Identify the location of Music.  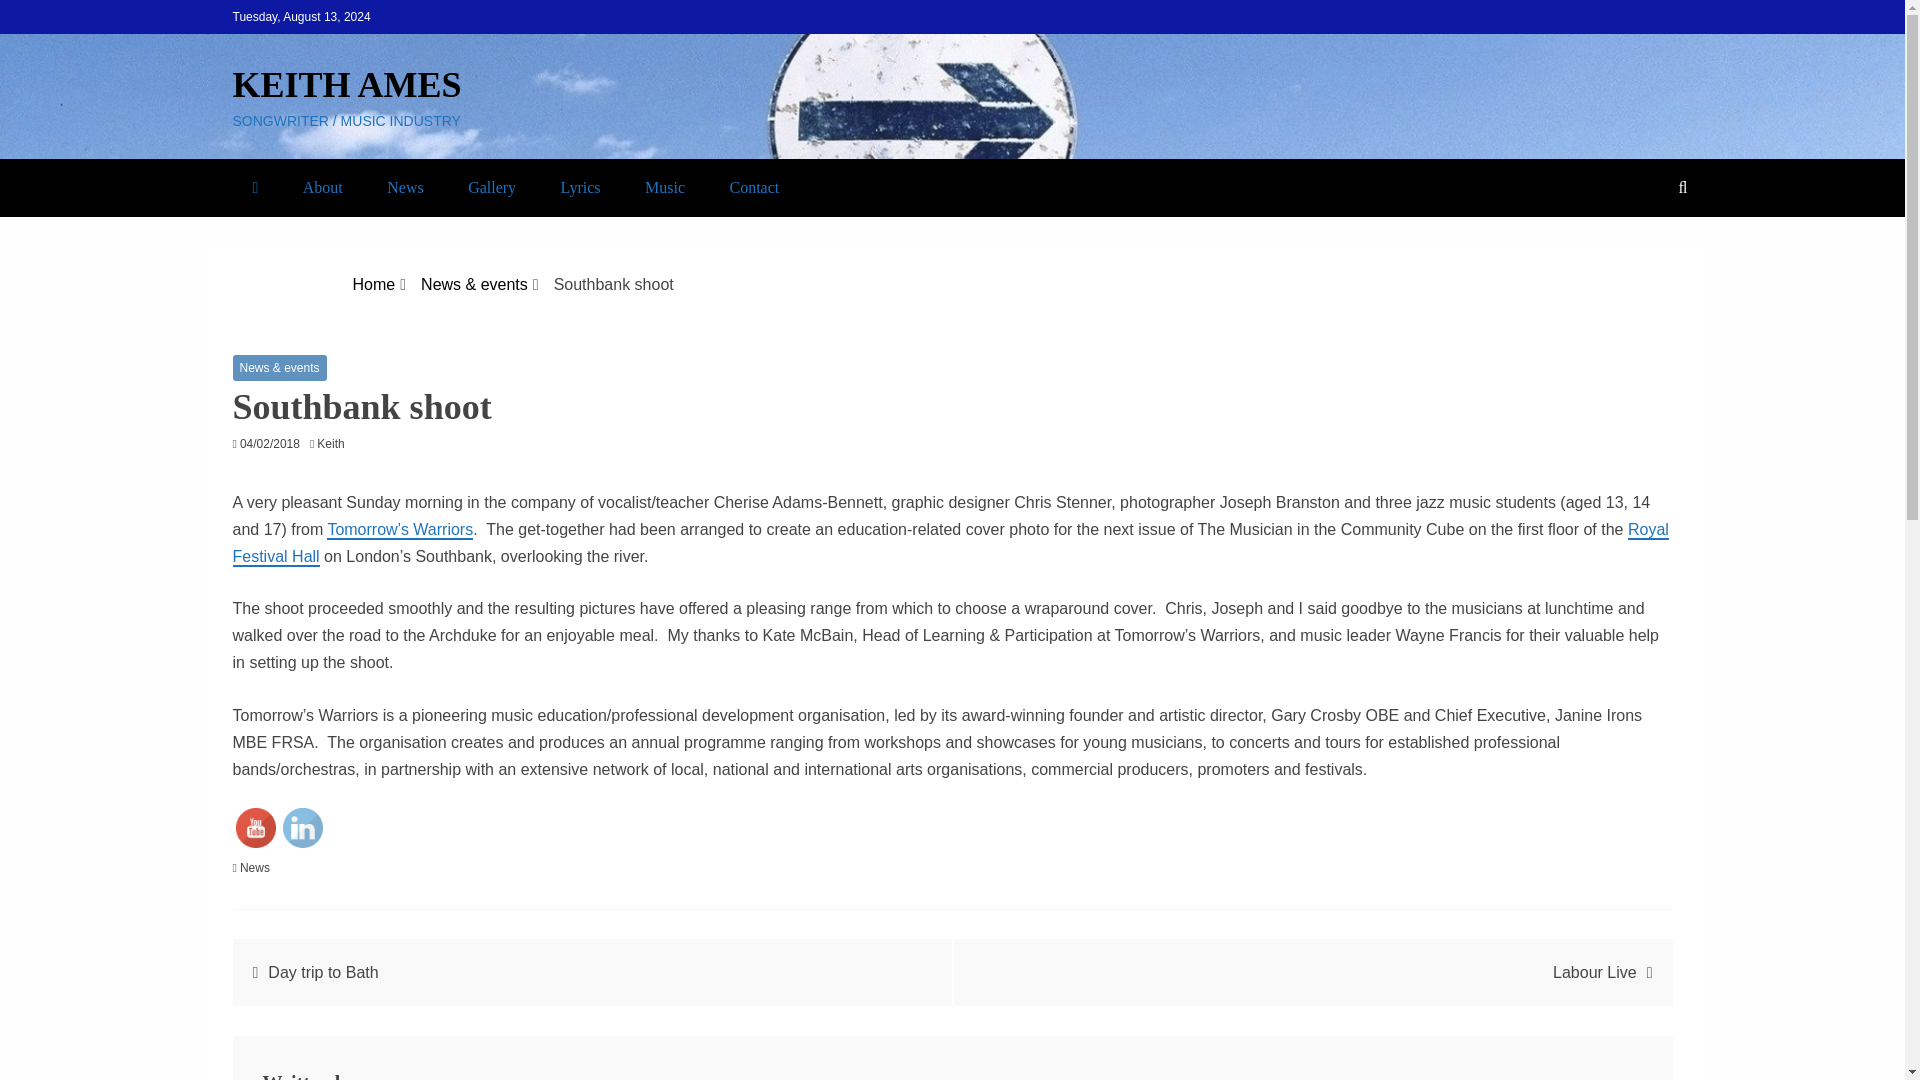
(664, 187).